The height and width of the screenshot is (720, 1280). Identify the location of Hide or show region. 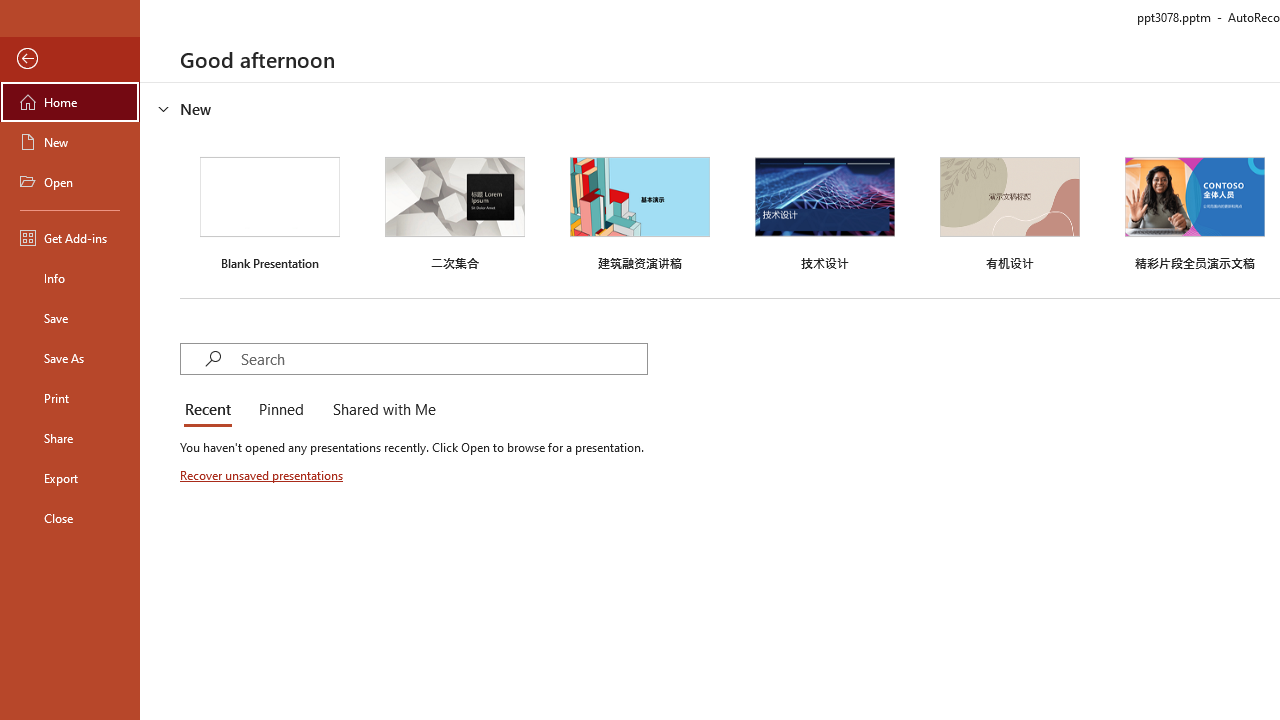
(164, 108).